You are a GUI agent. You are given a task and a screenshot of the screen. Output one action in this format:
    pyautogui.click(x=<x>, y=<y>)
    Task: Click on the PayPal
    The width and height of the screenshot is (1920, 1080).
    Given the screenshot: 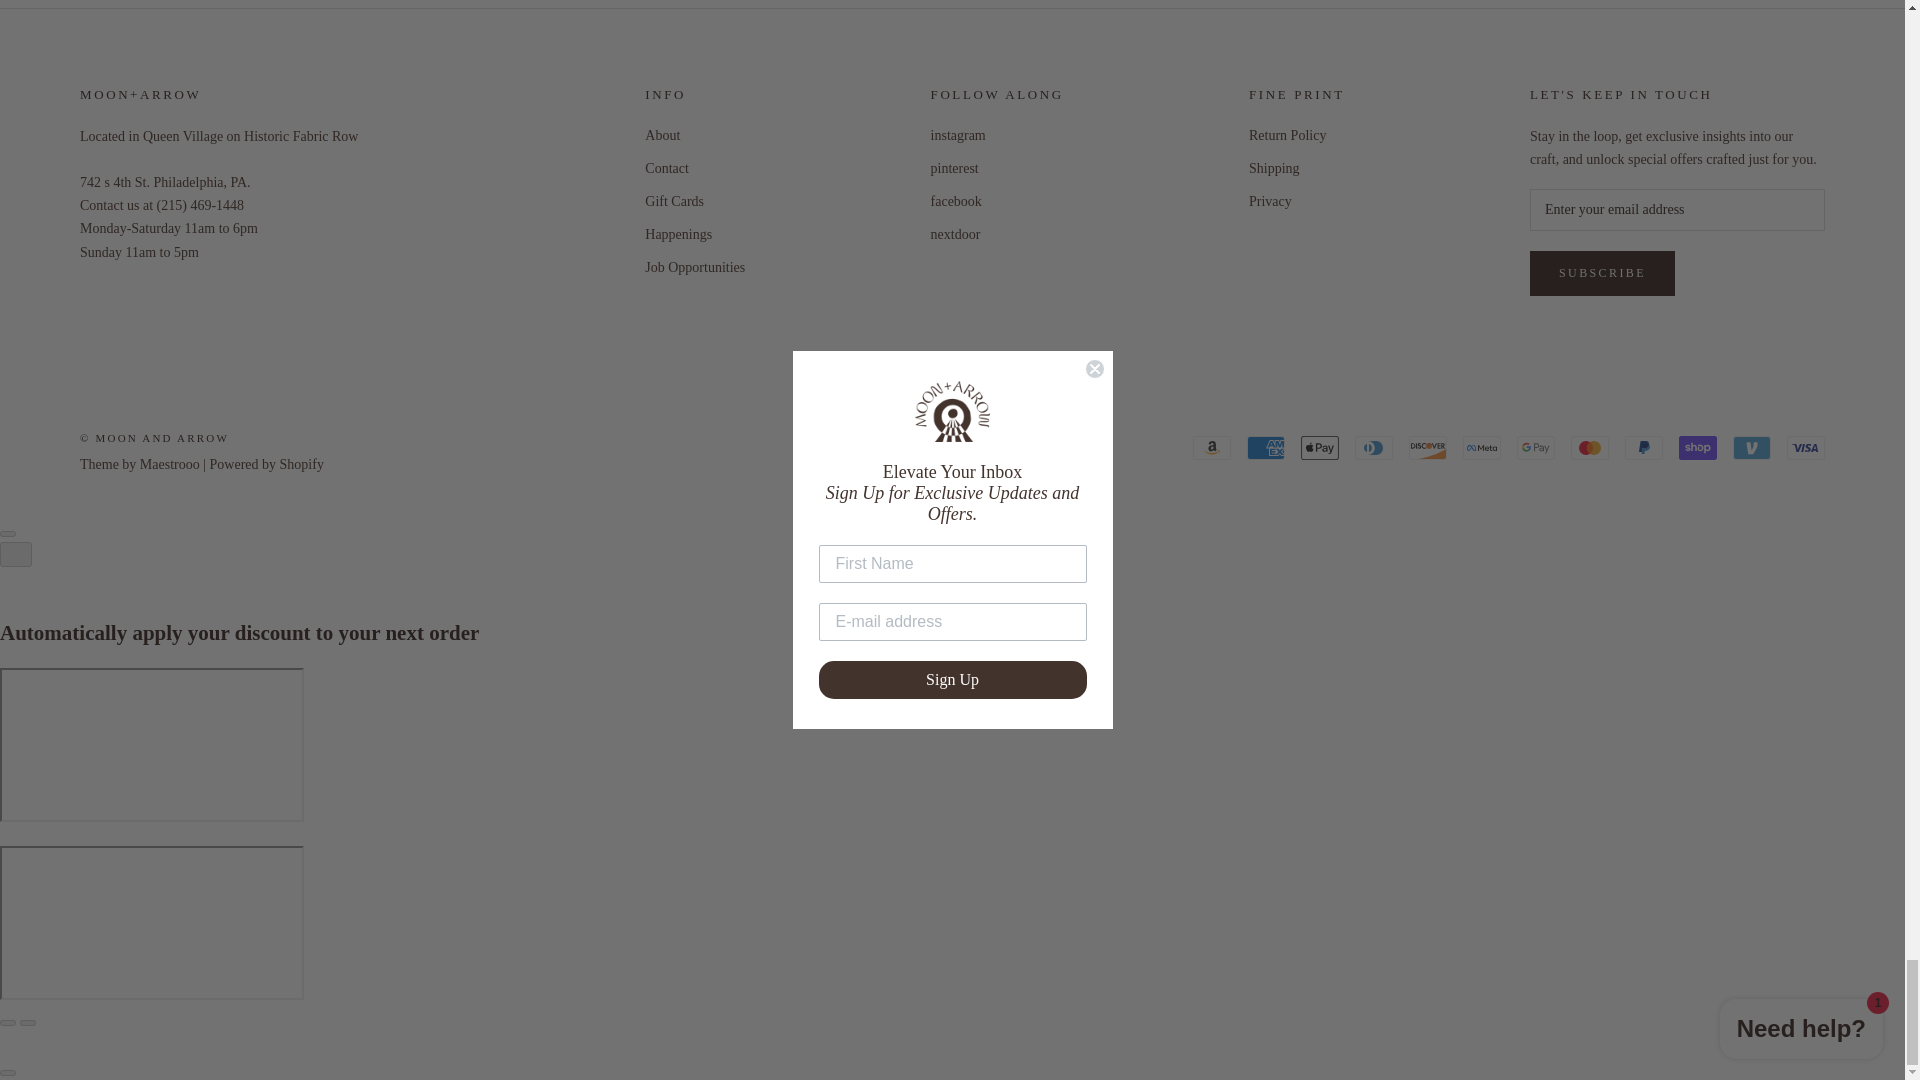 What is the action you would take?
    pyautogui.click(x=1643, y=448)
    